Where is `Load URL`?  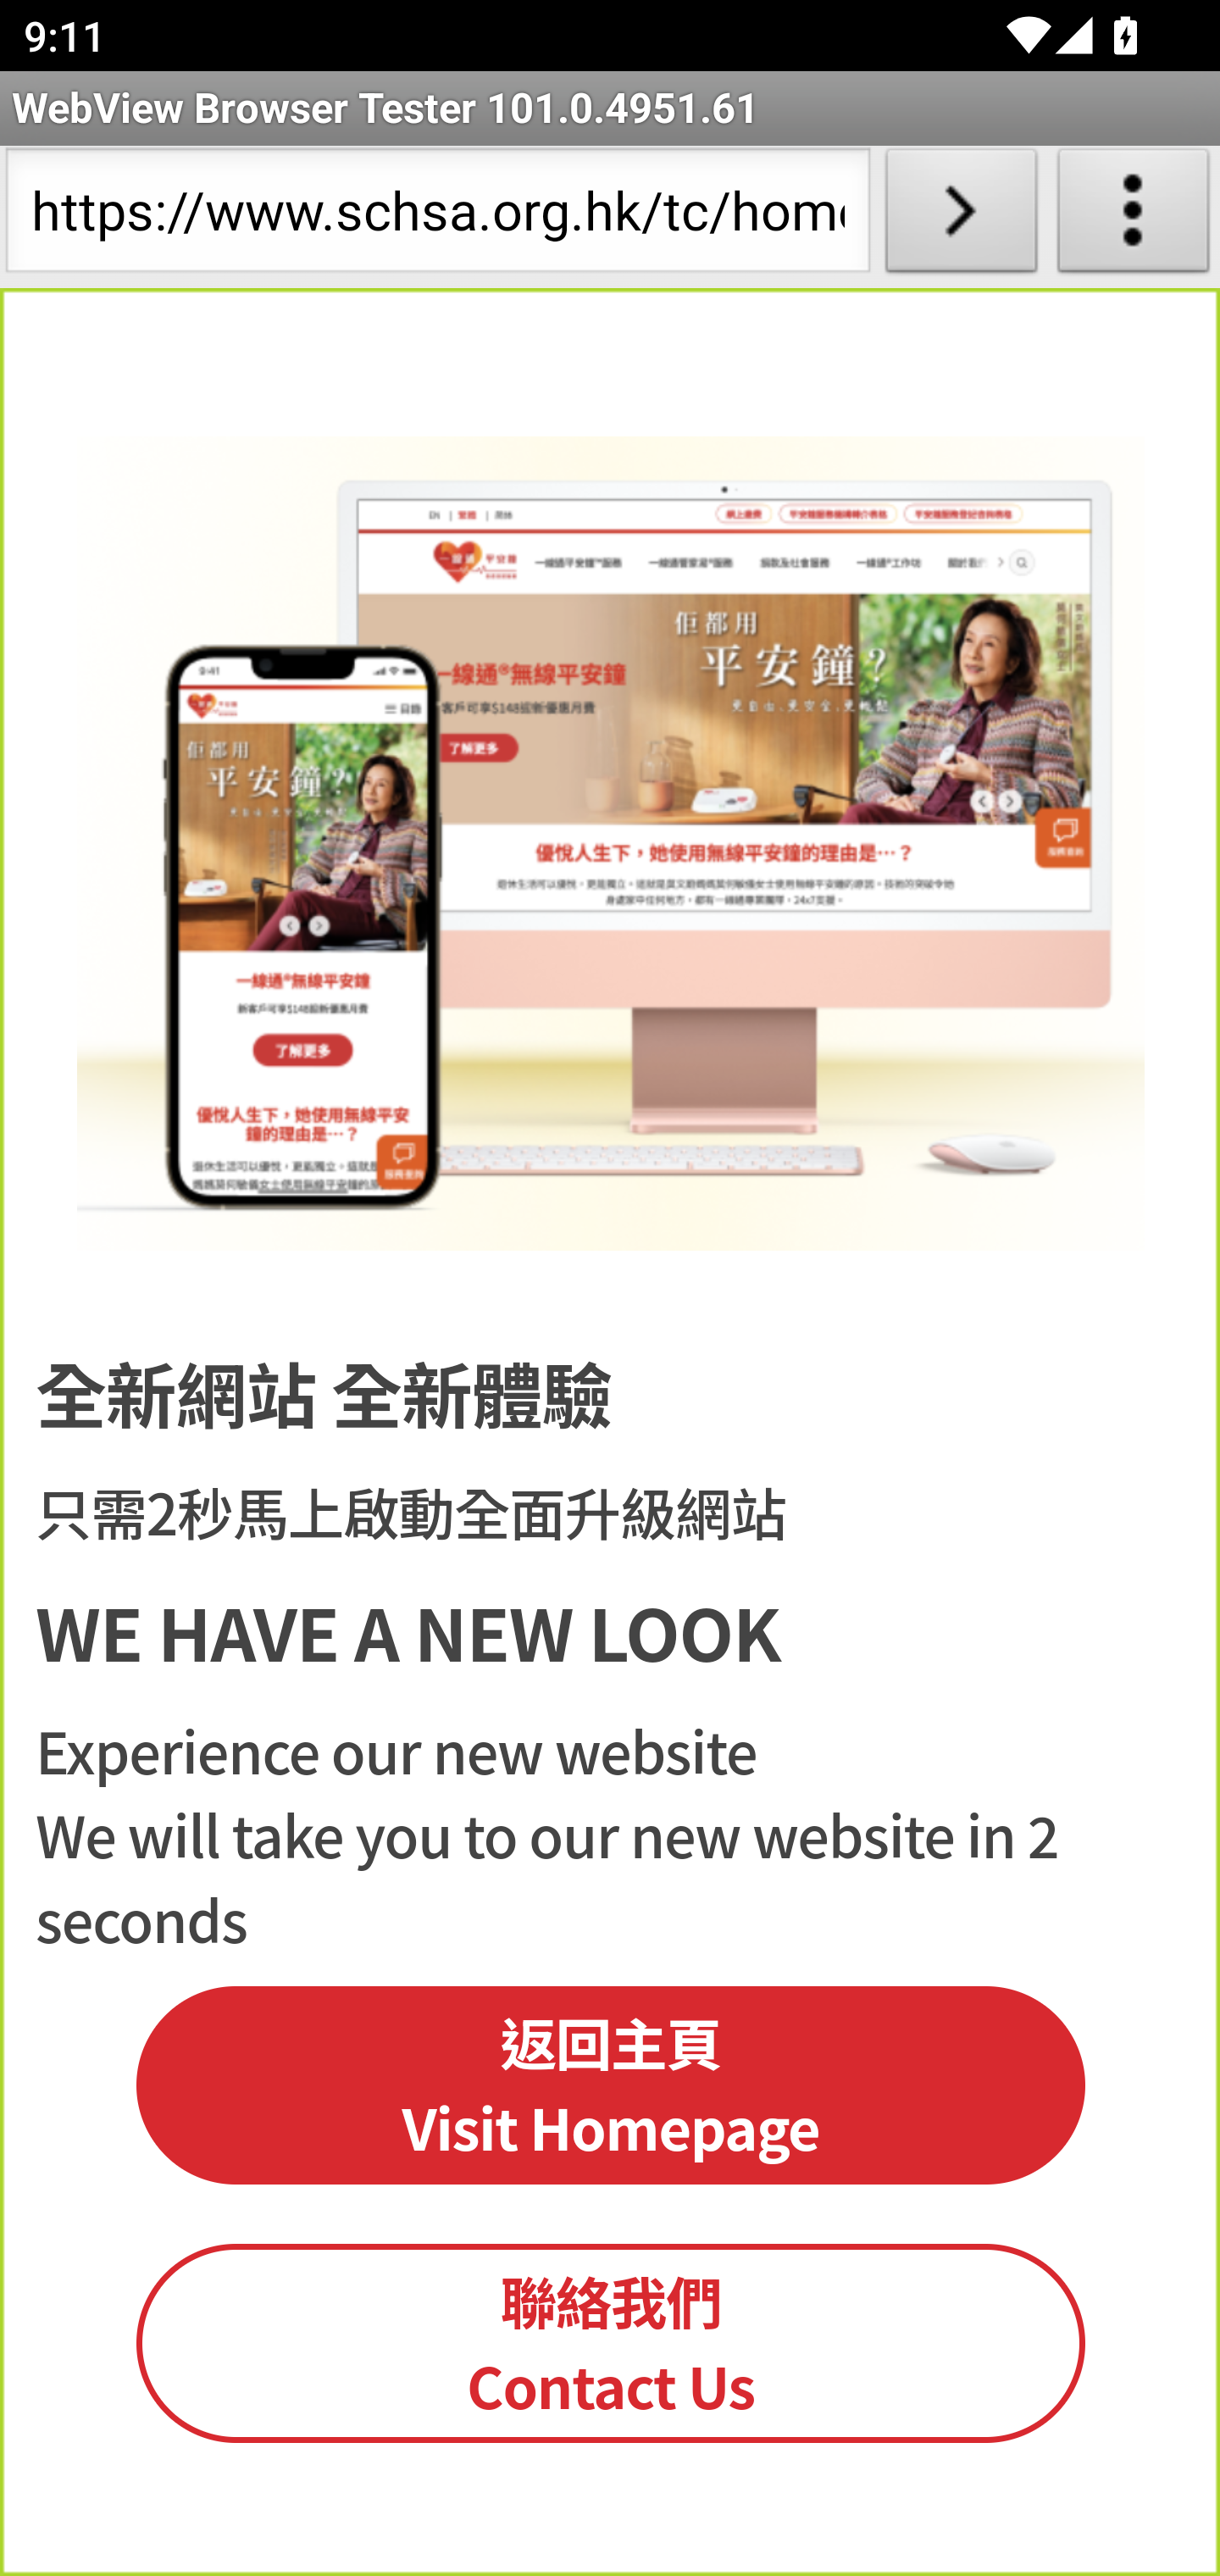
Load URL is located at coordinates (961, 217).